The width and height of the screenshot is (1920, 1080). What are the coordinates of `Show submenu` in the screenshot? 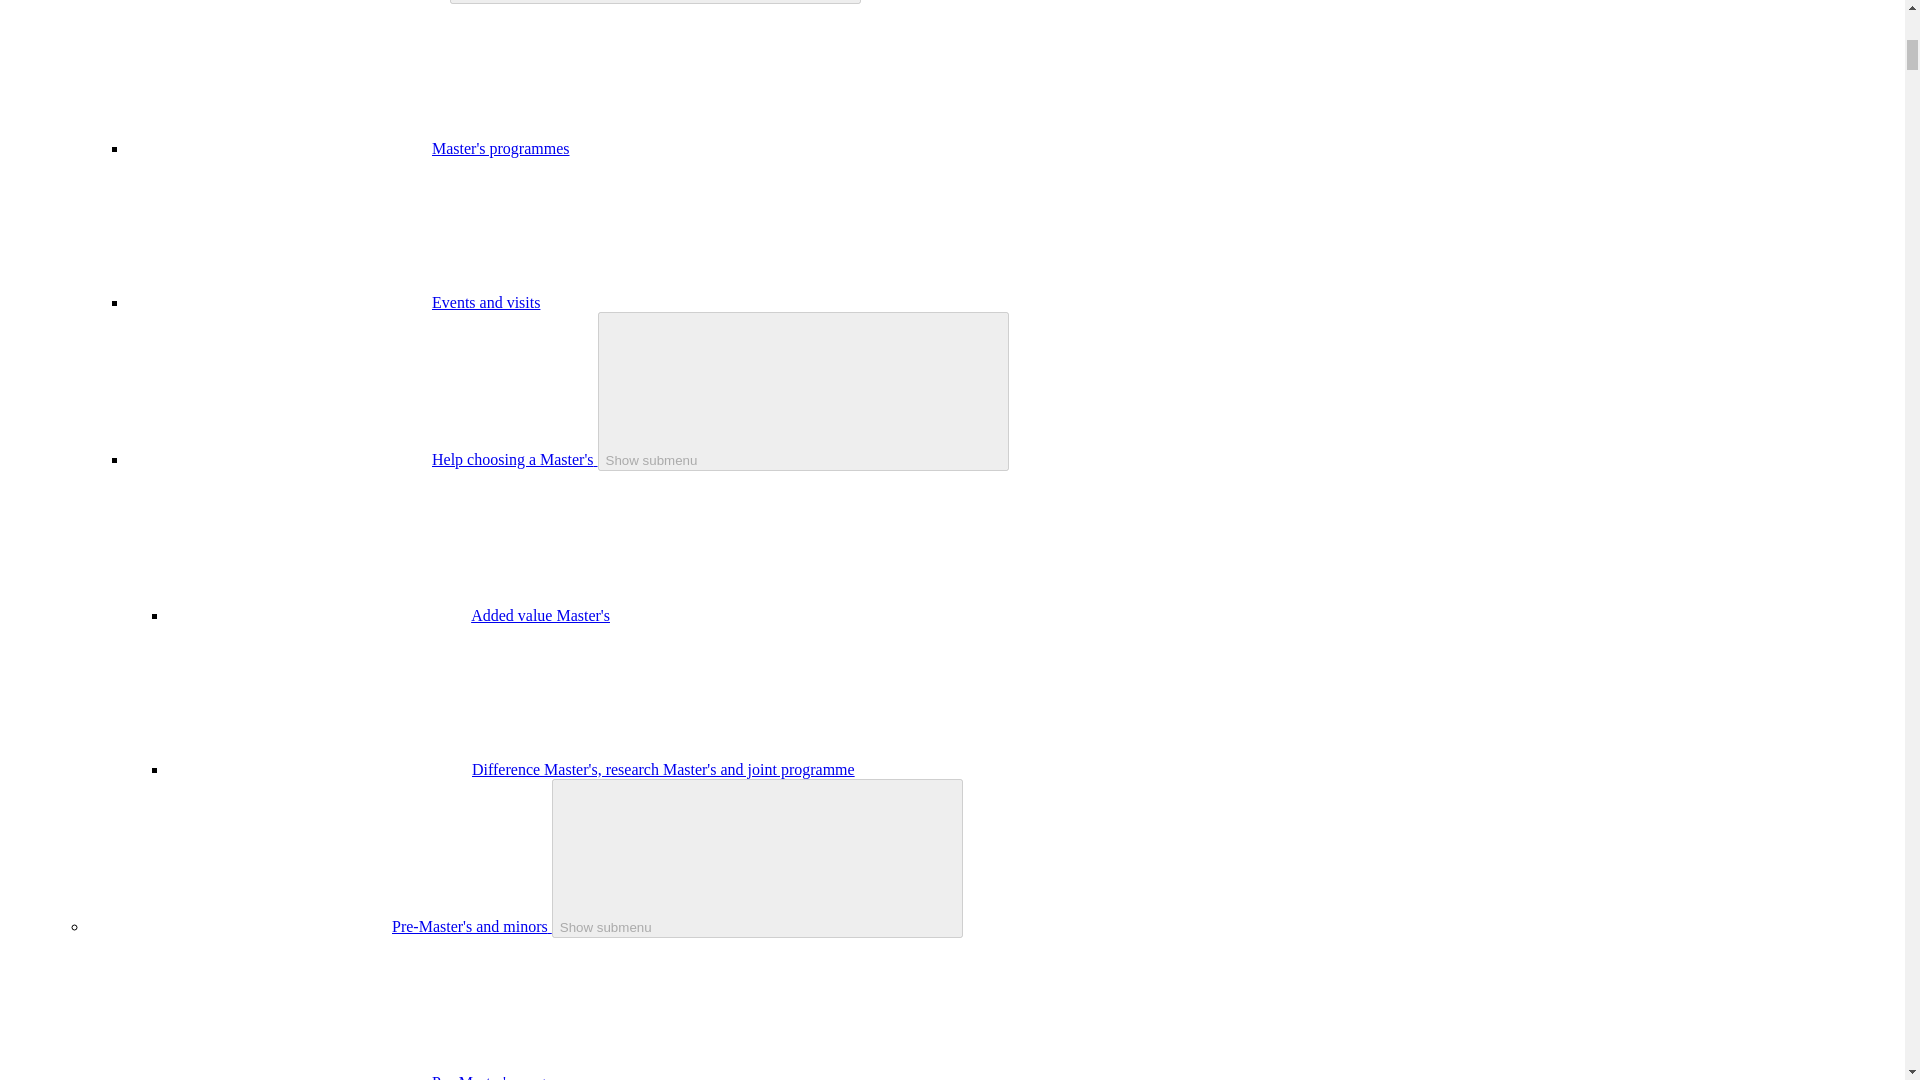 It's located at (758, 858).